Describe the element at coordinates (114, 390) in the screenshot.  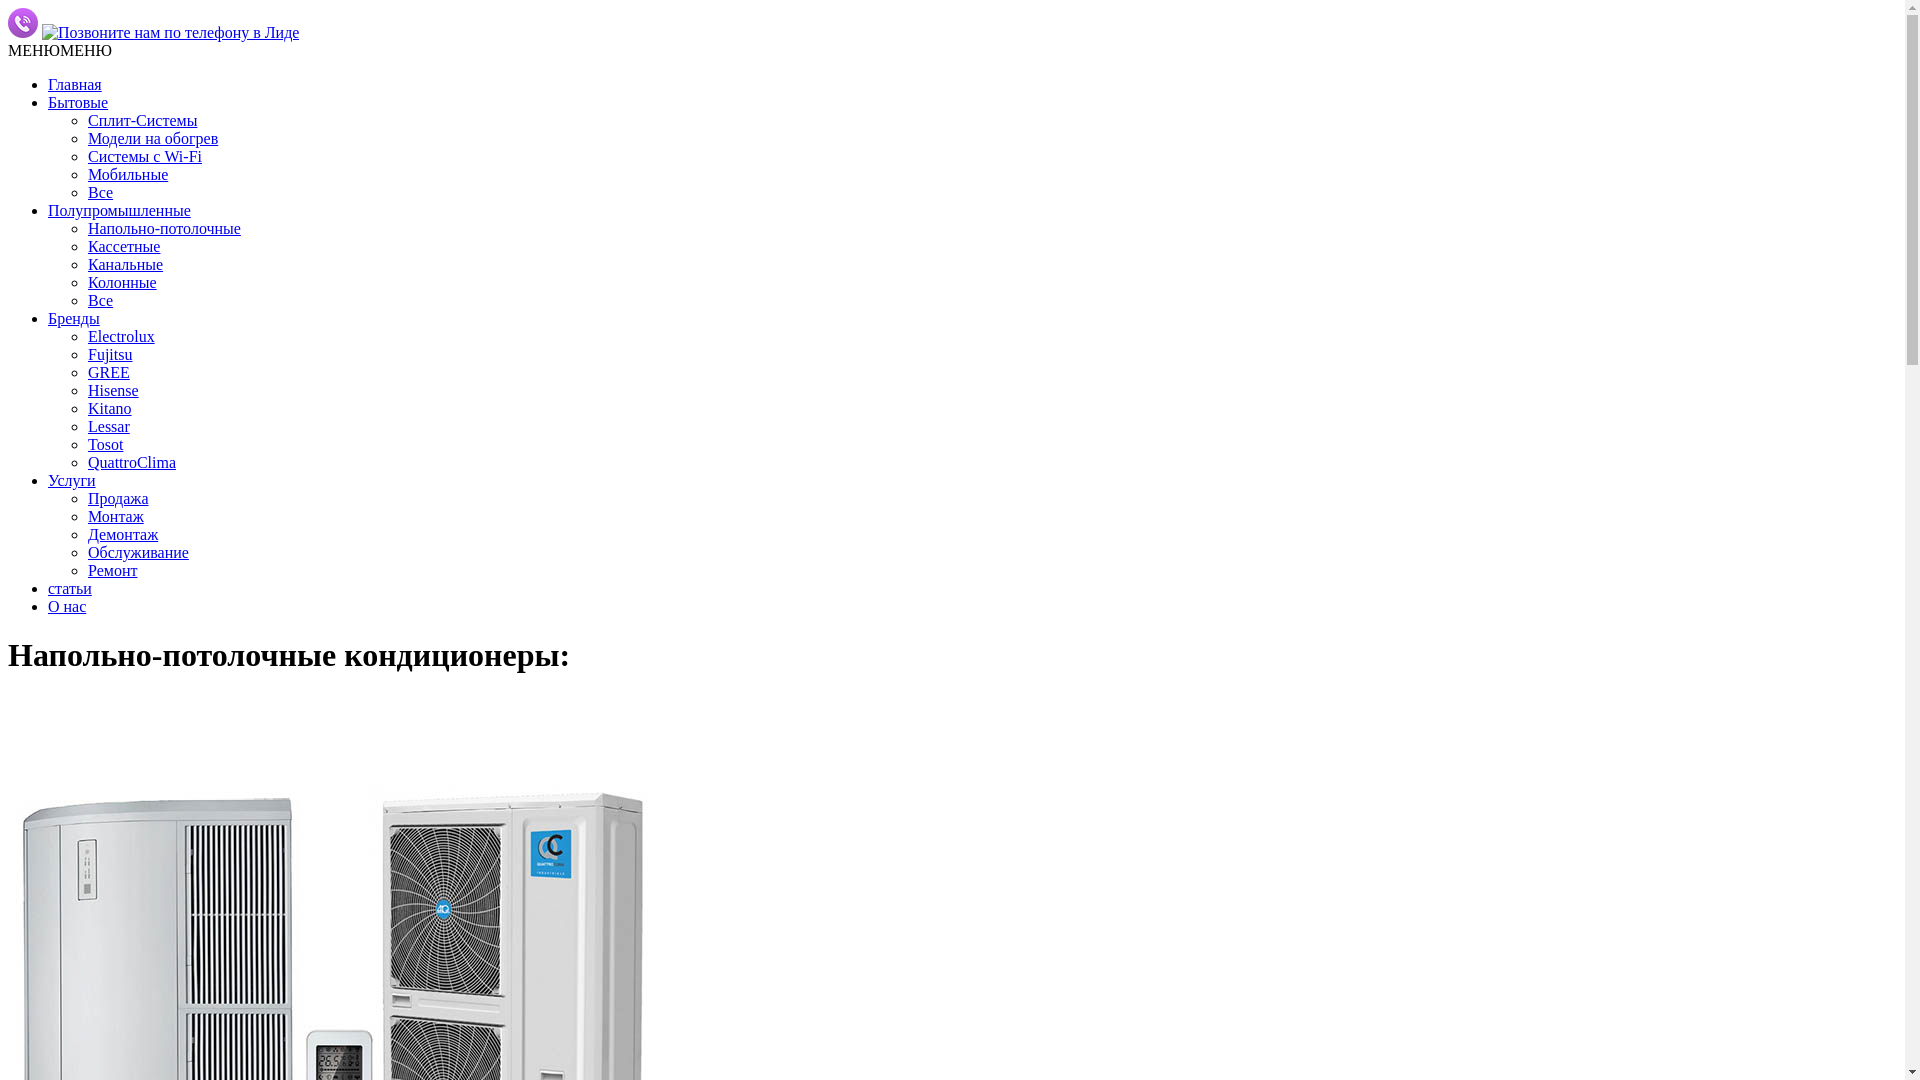
I see `Hisense` at that location.